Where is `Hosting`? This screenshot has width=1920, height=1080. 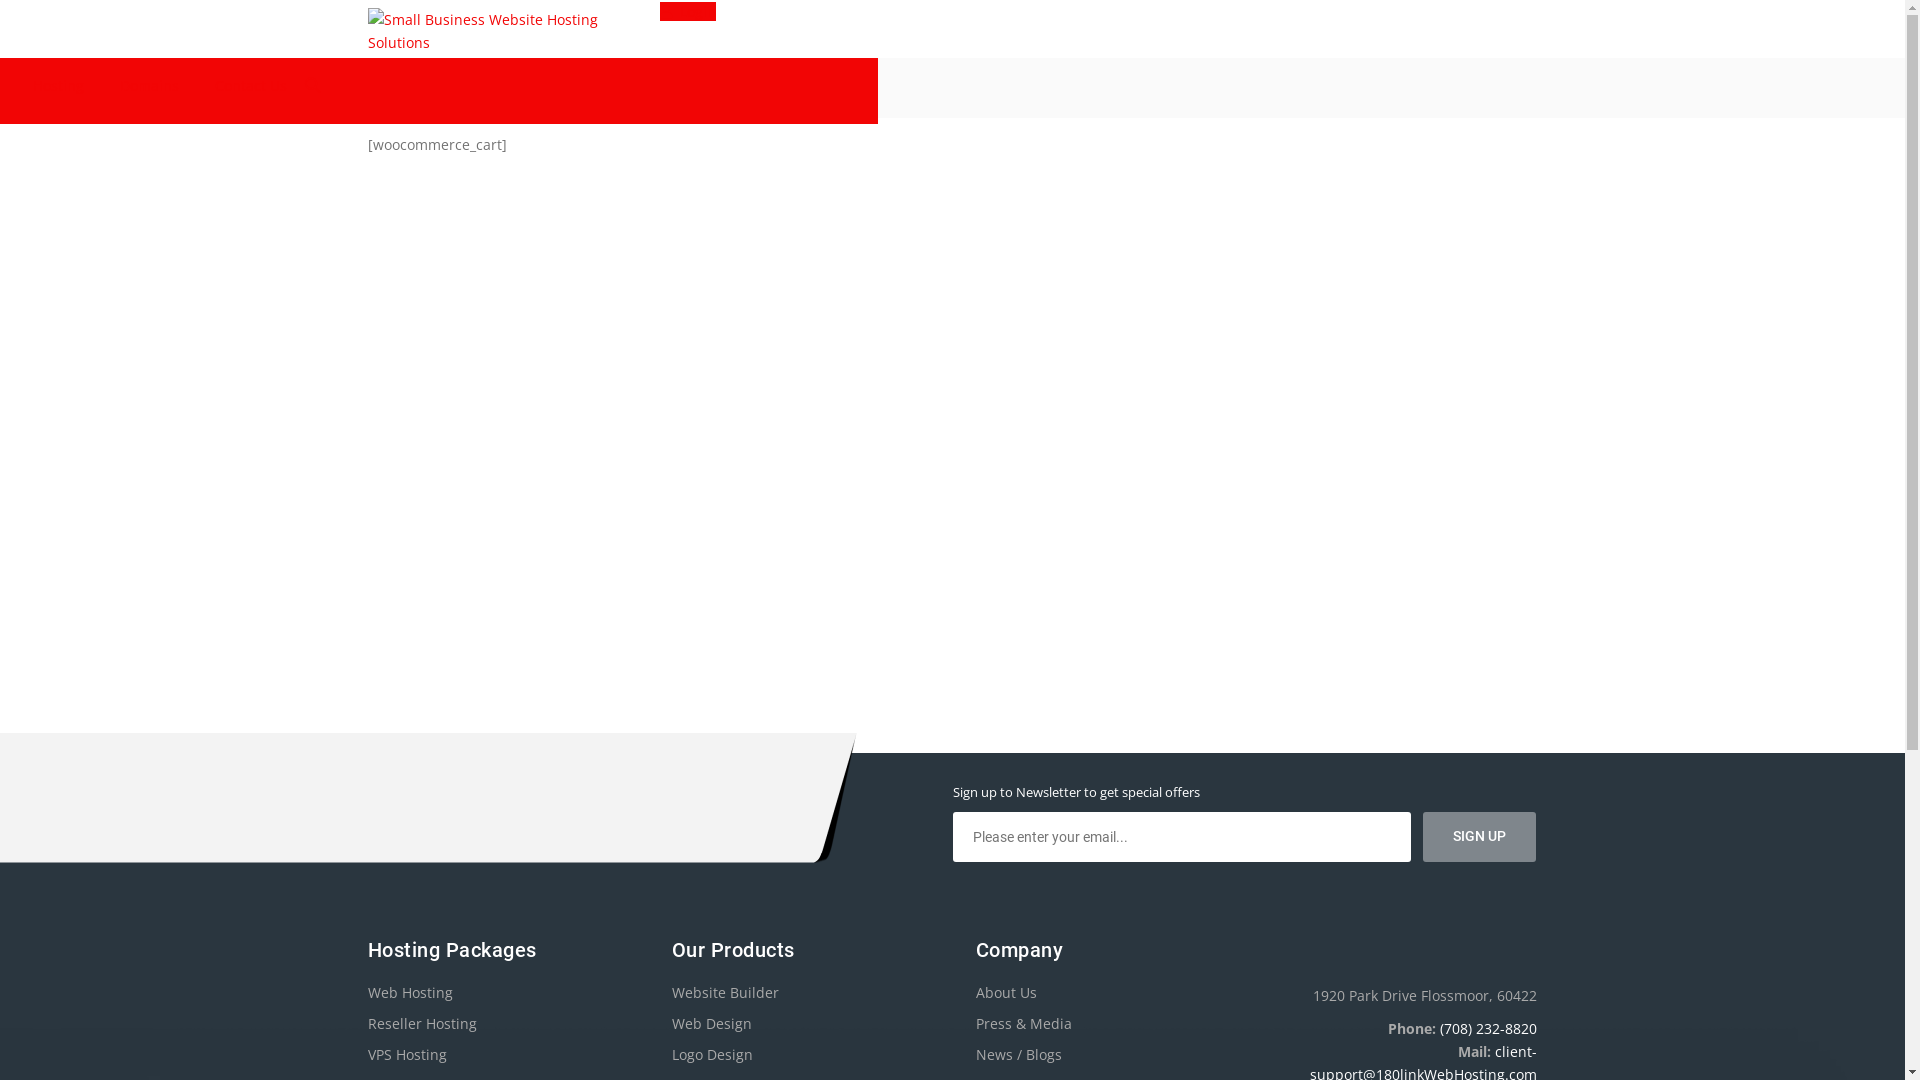
Hosting is located at coordinates (58, 91).